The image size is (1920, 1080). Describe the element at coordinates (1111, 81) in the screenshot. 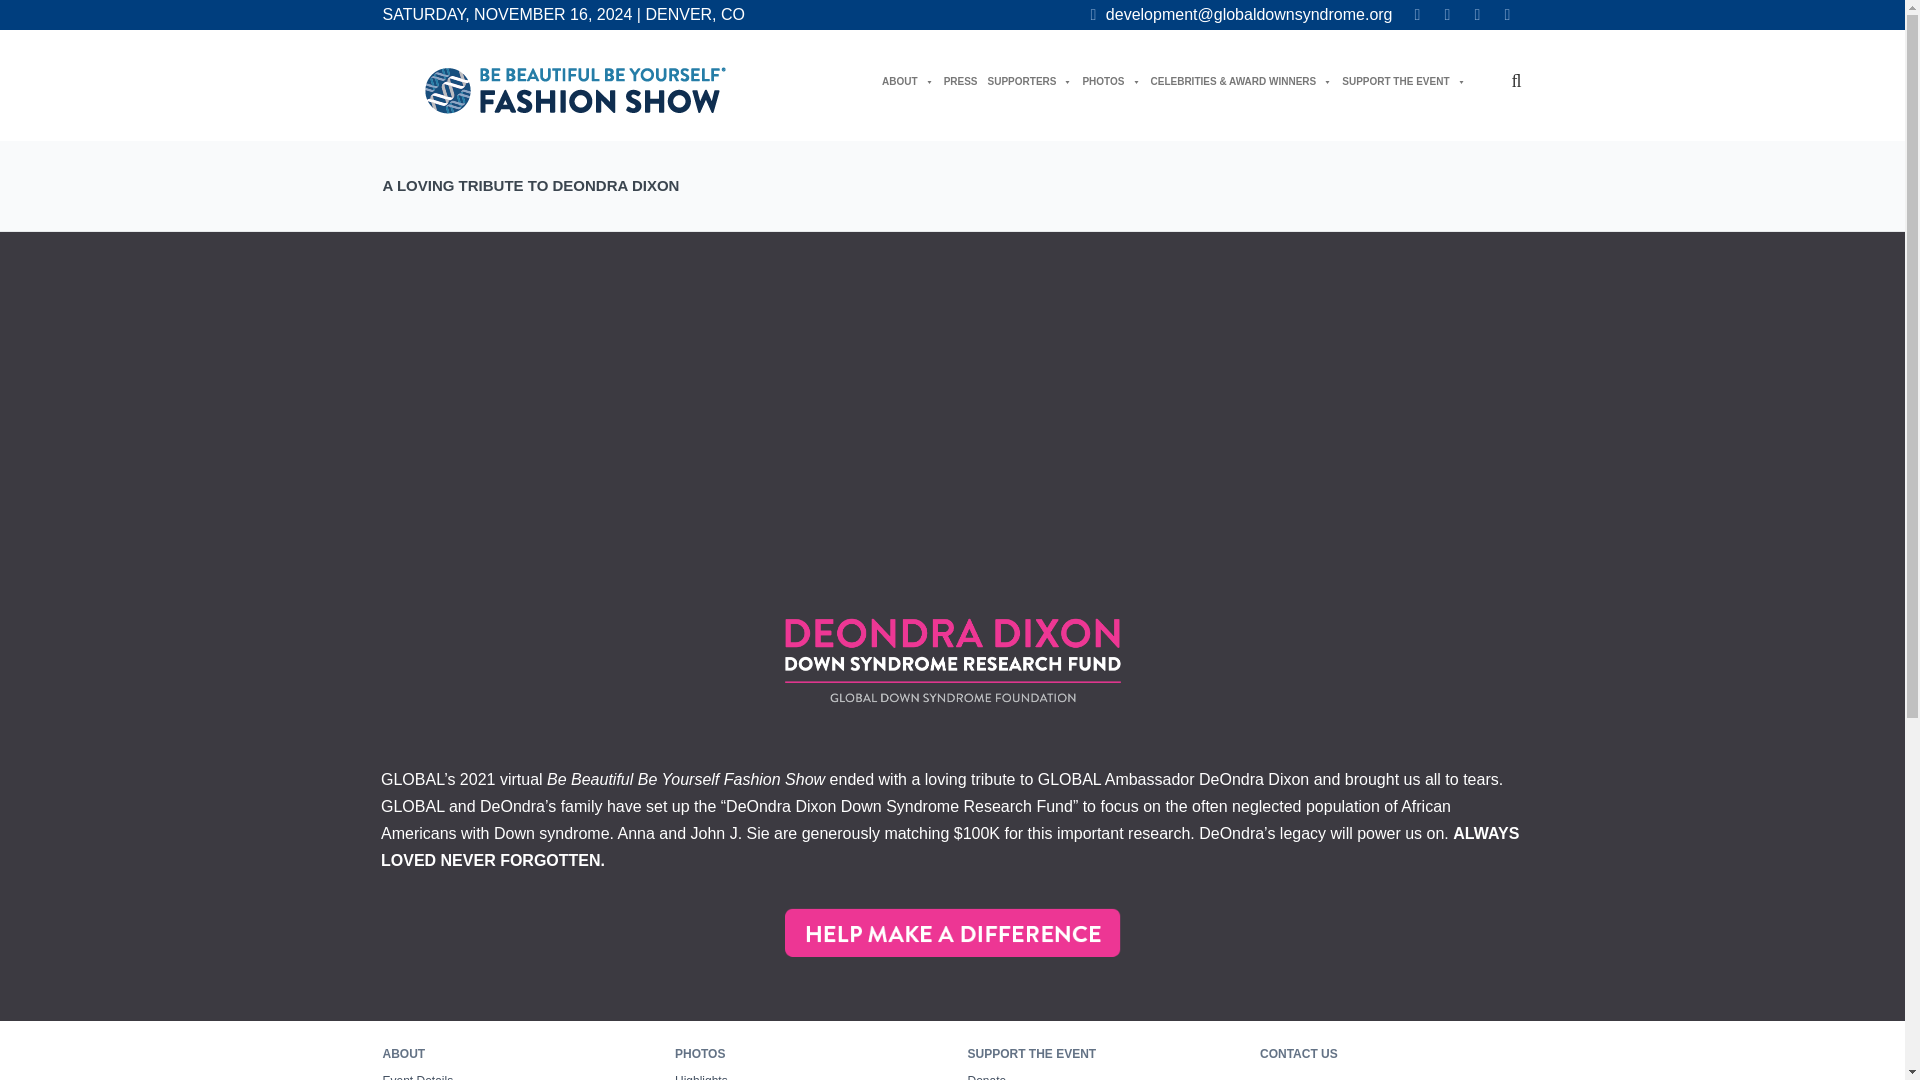

I see `PHOTOS` at that location.